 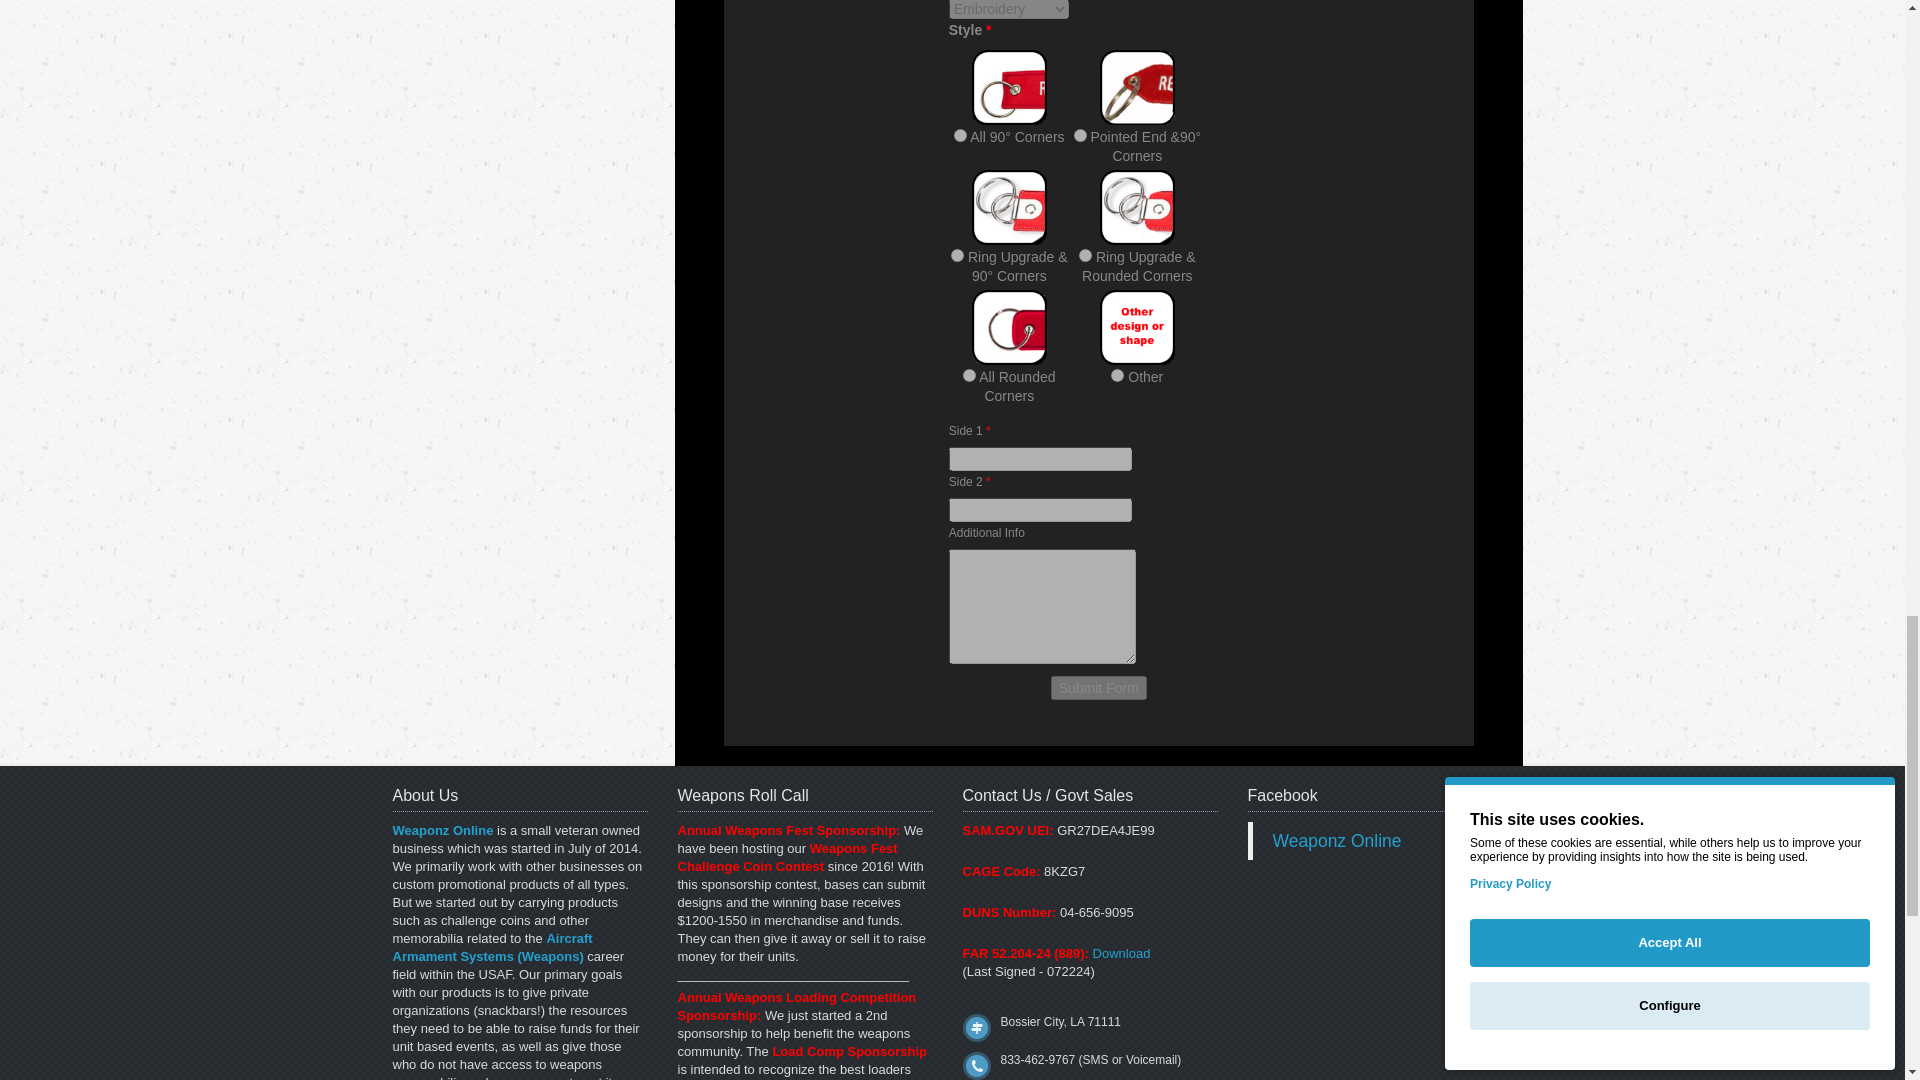 What do you see at coordinates (1117, 376) in the screenshot?
I see `Other` at bounding box center [1117, 376].